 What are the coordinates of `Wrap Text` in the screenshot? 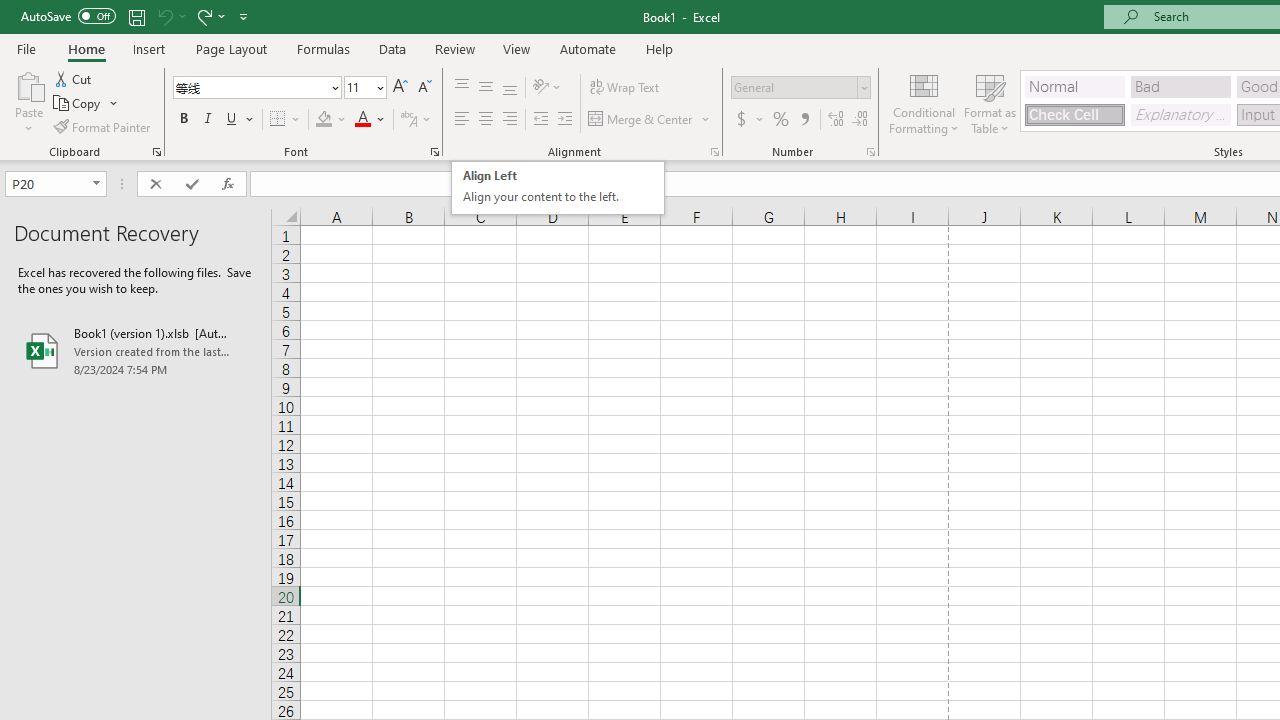 It's located at (624, 88).